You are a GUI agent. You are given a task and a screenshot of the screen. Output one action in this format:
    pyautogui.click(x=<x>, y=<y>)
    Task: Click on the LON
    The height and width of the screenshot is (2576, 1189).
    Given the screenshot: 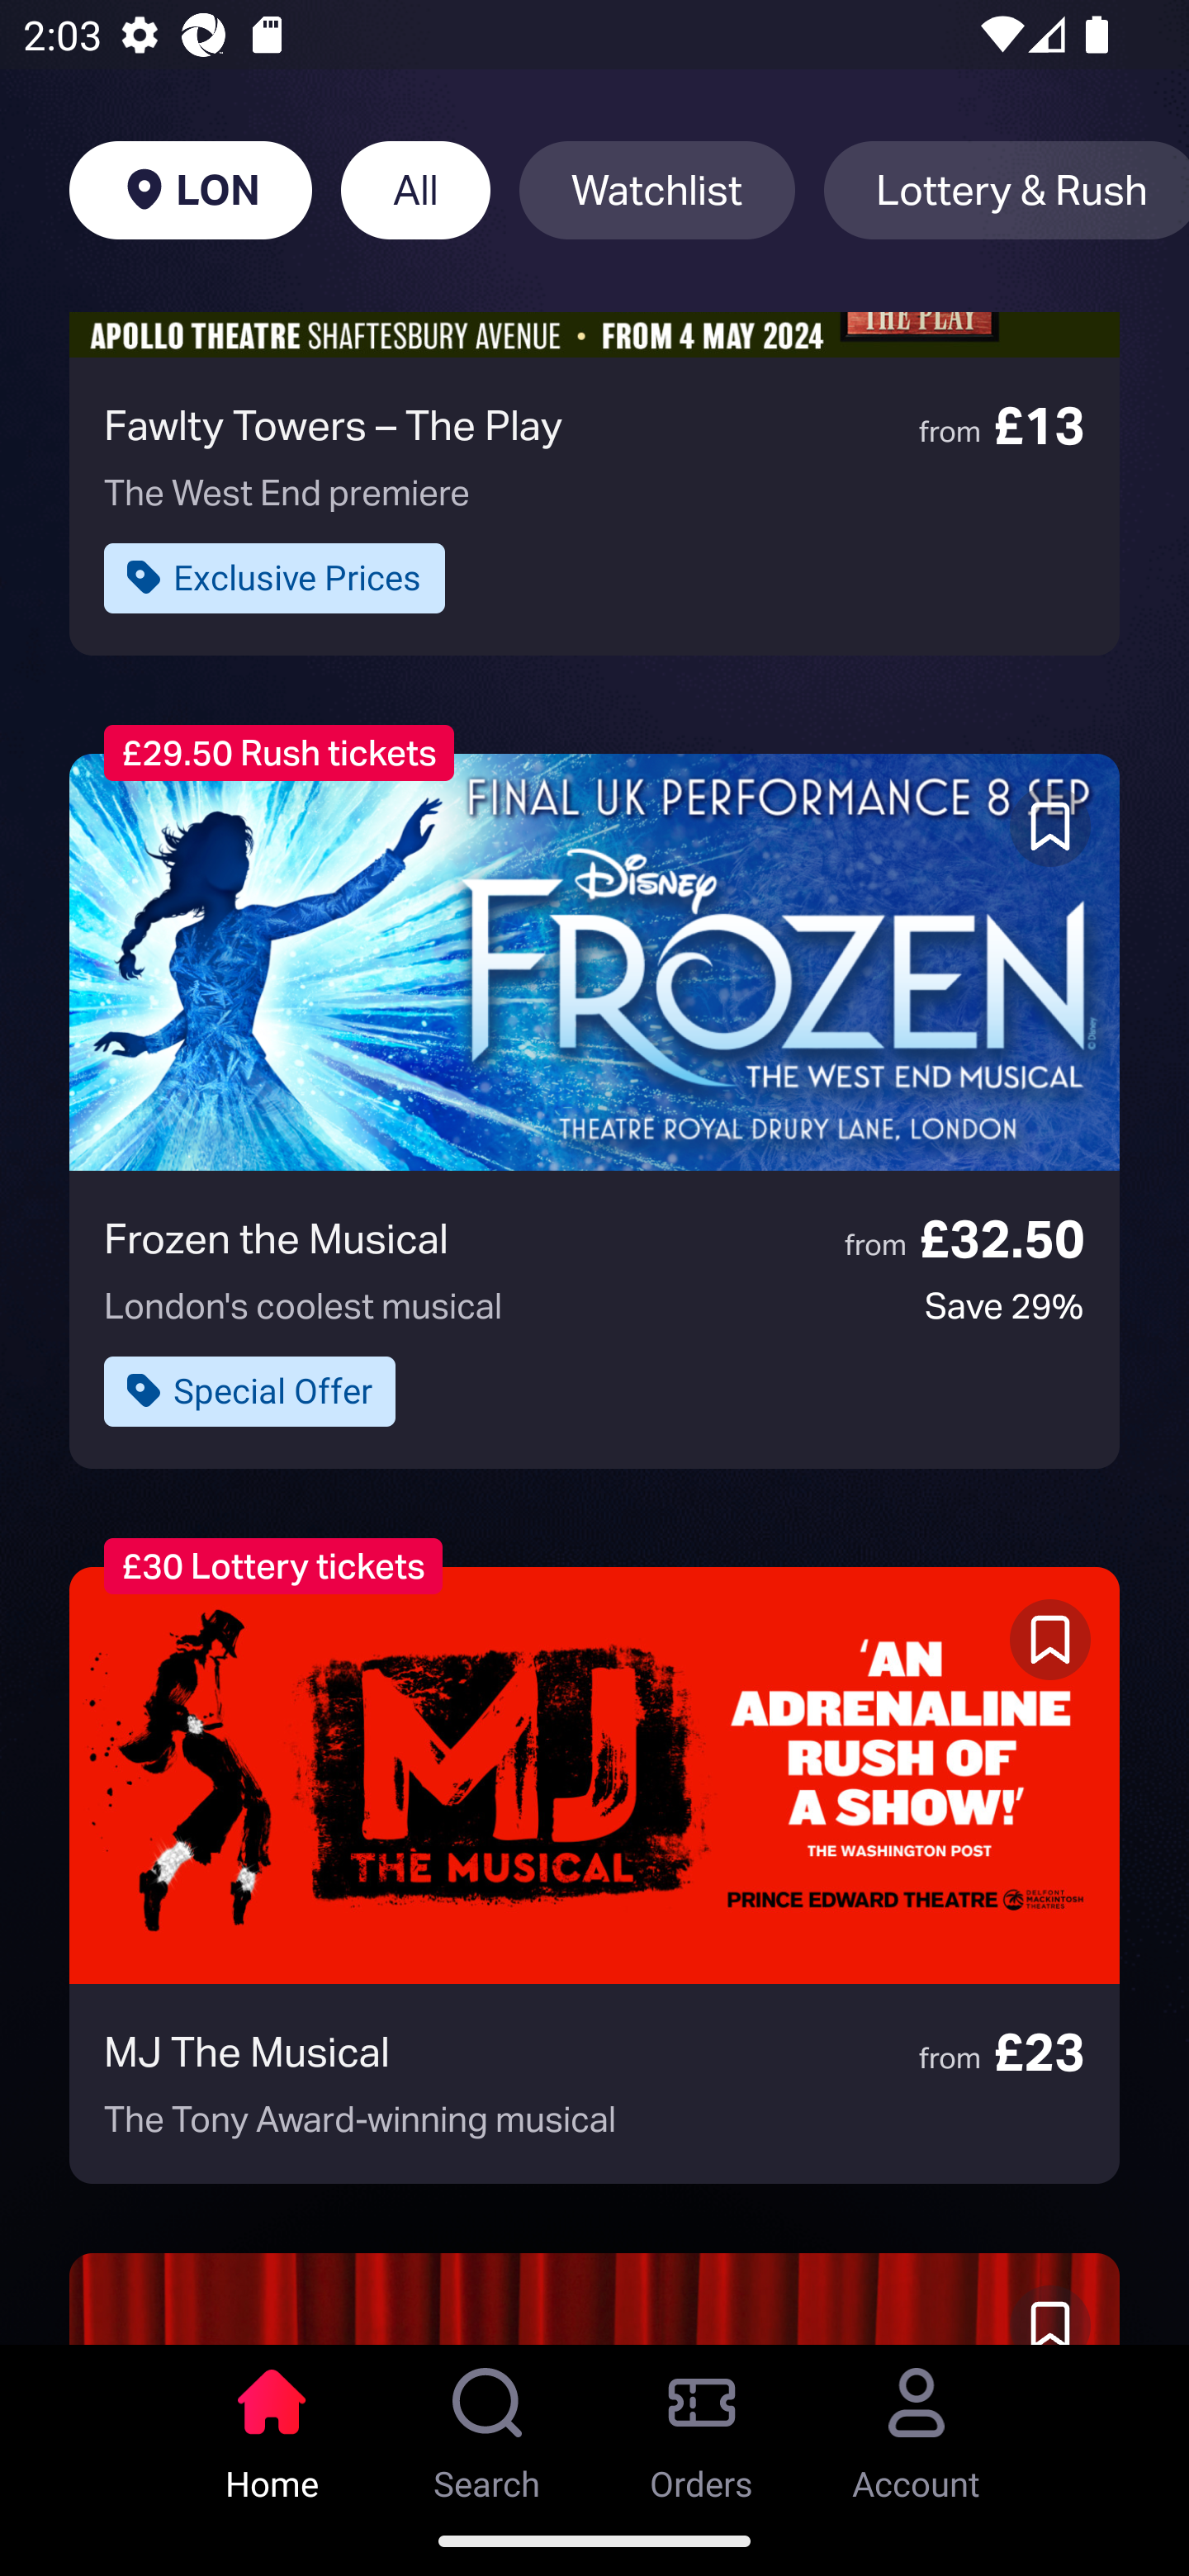 What is the action you would take?
    pyautogui.click(x=190, y=190)
    